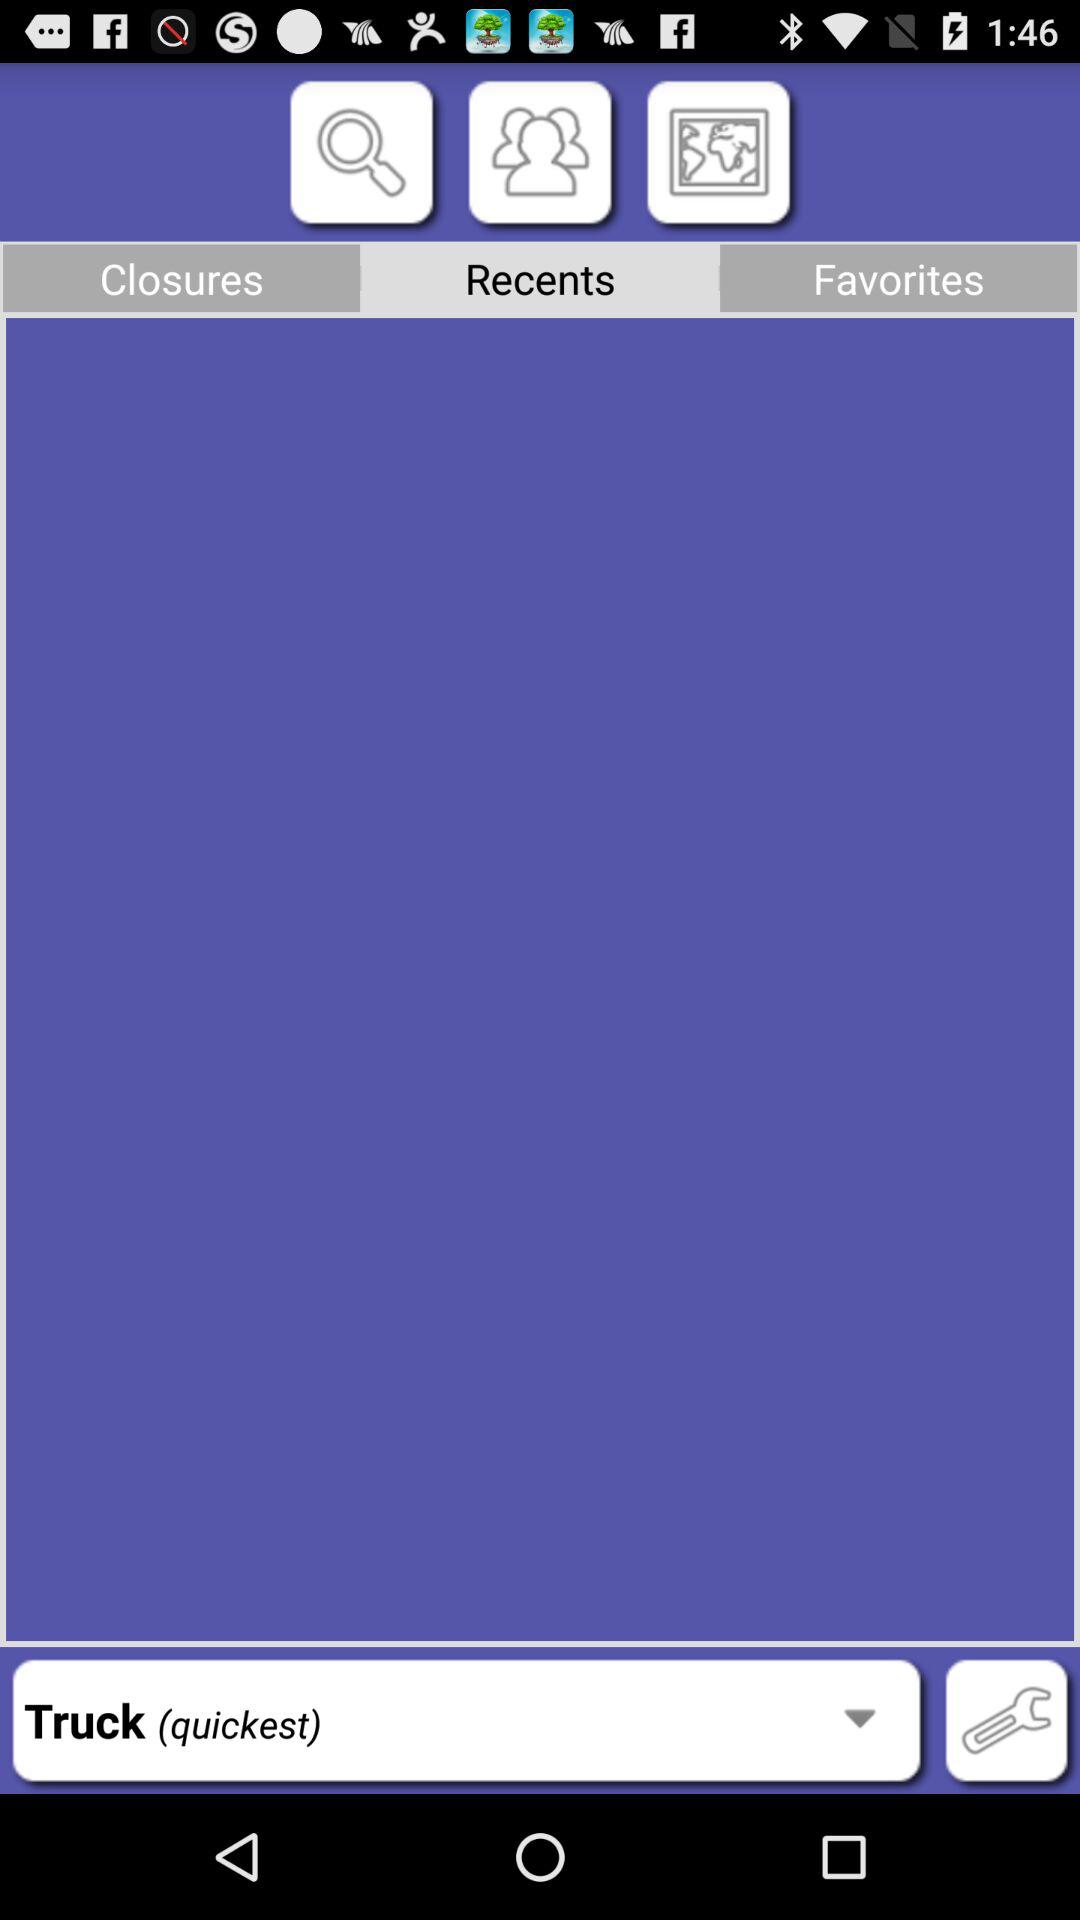  I want to click on launch button at the bottom, so click(466, 1720).